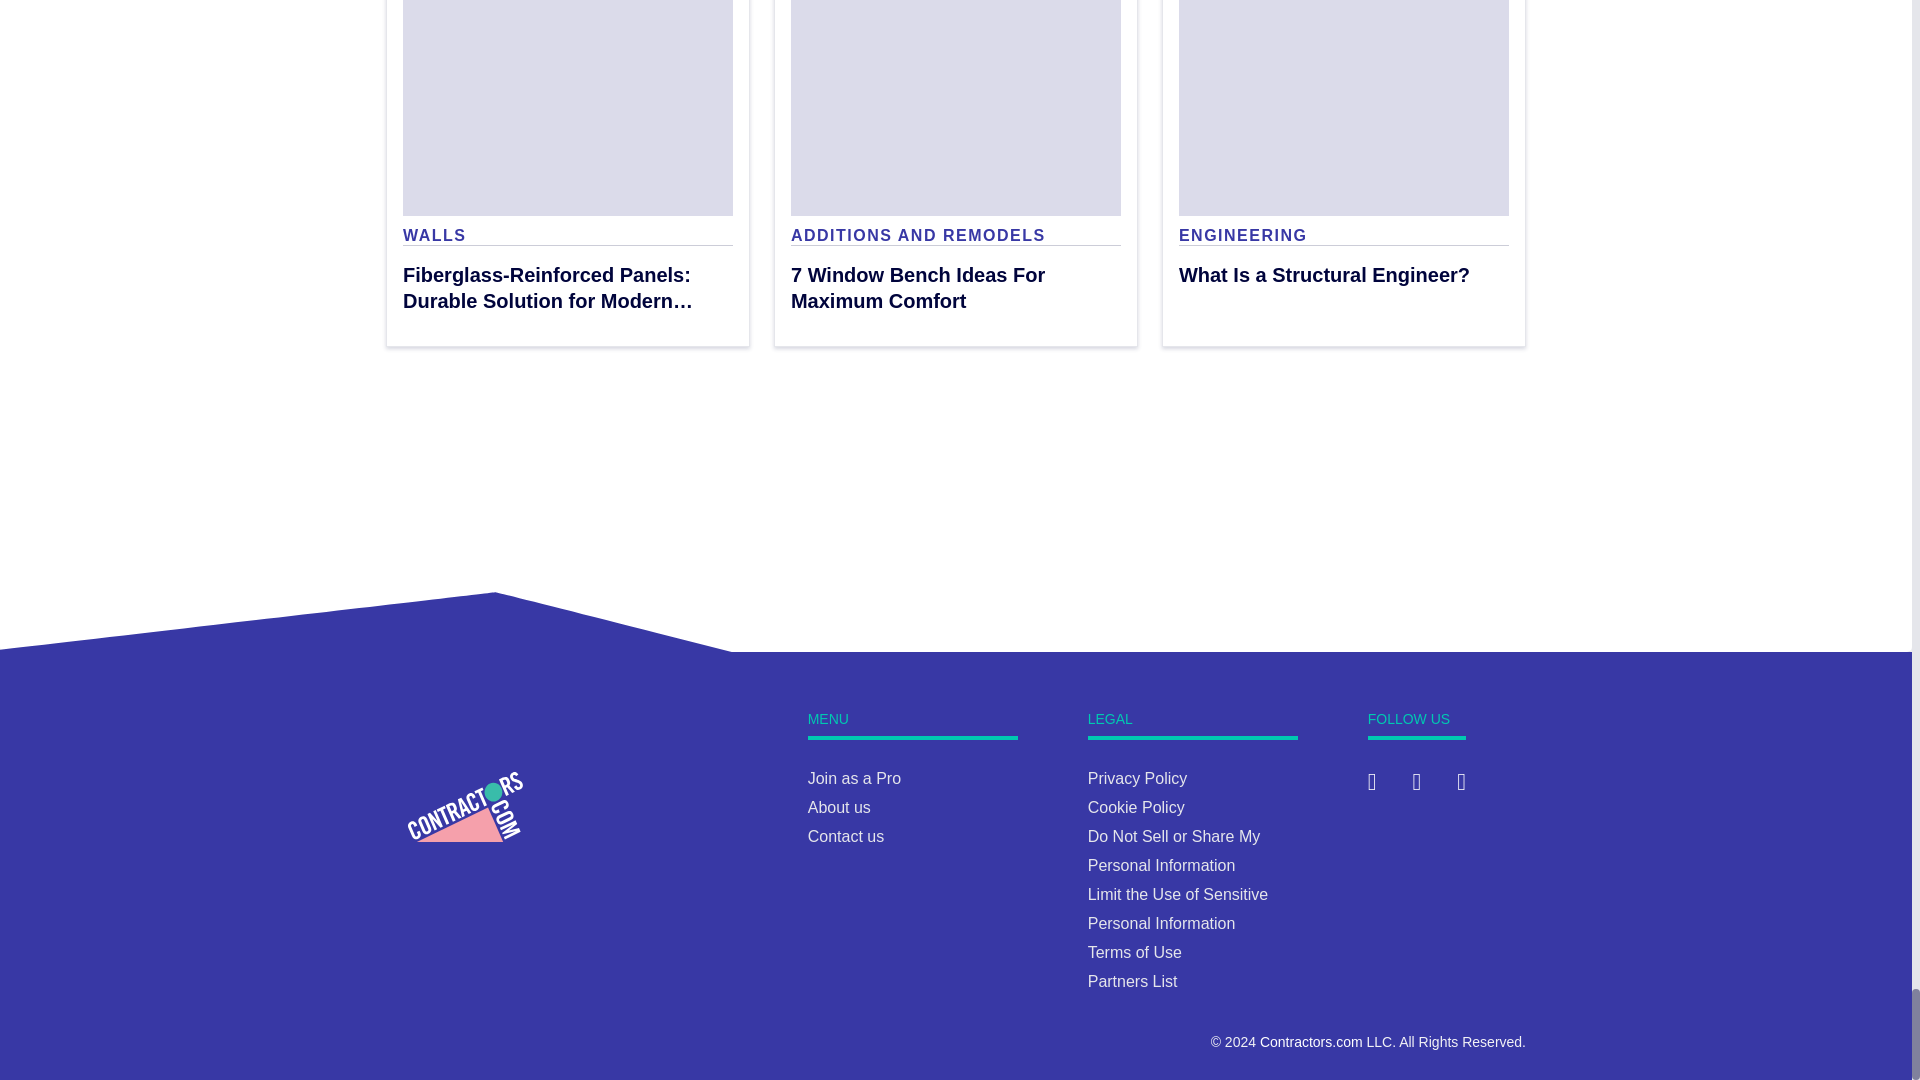  What do you see at coordinates (1178, 908) in the screenshot?
I see `Limit the Use of Sensitive Personal Information` at bounding box center [1178, 908].